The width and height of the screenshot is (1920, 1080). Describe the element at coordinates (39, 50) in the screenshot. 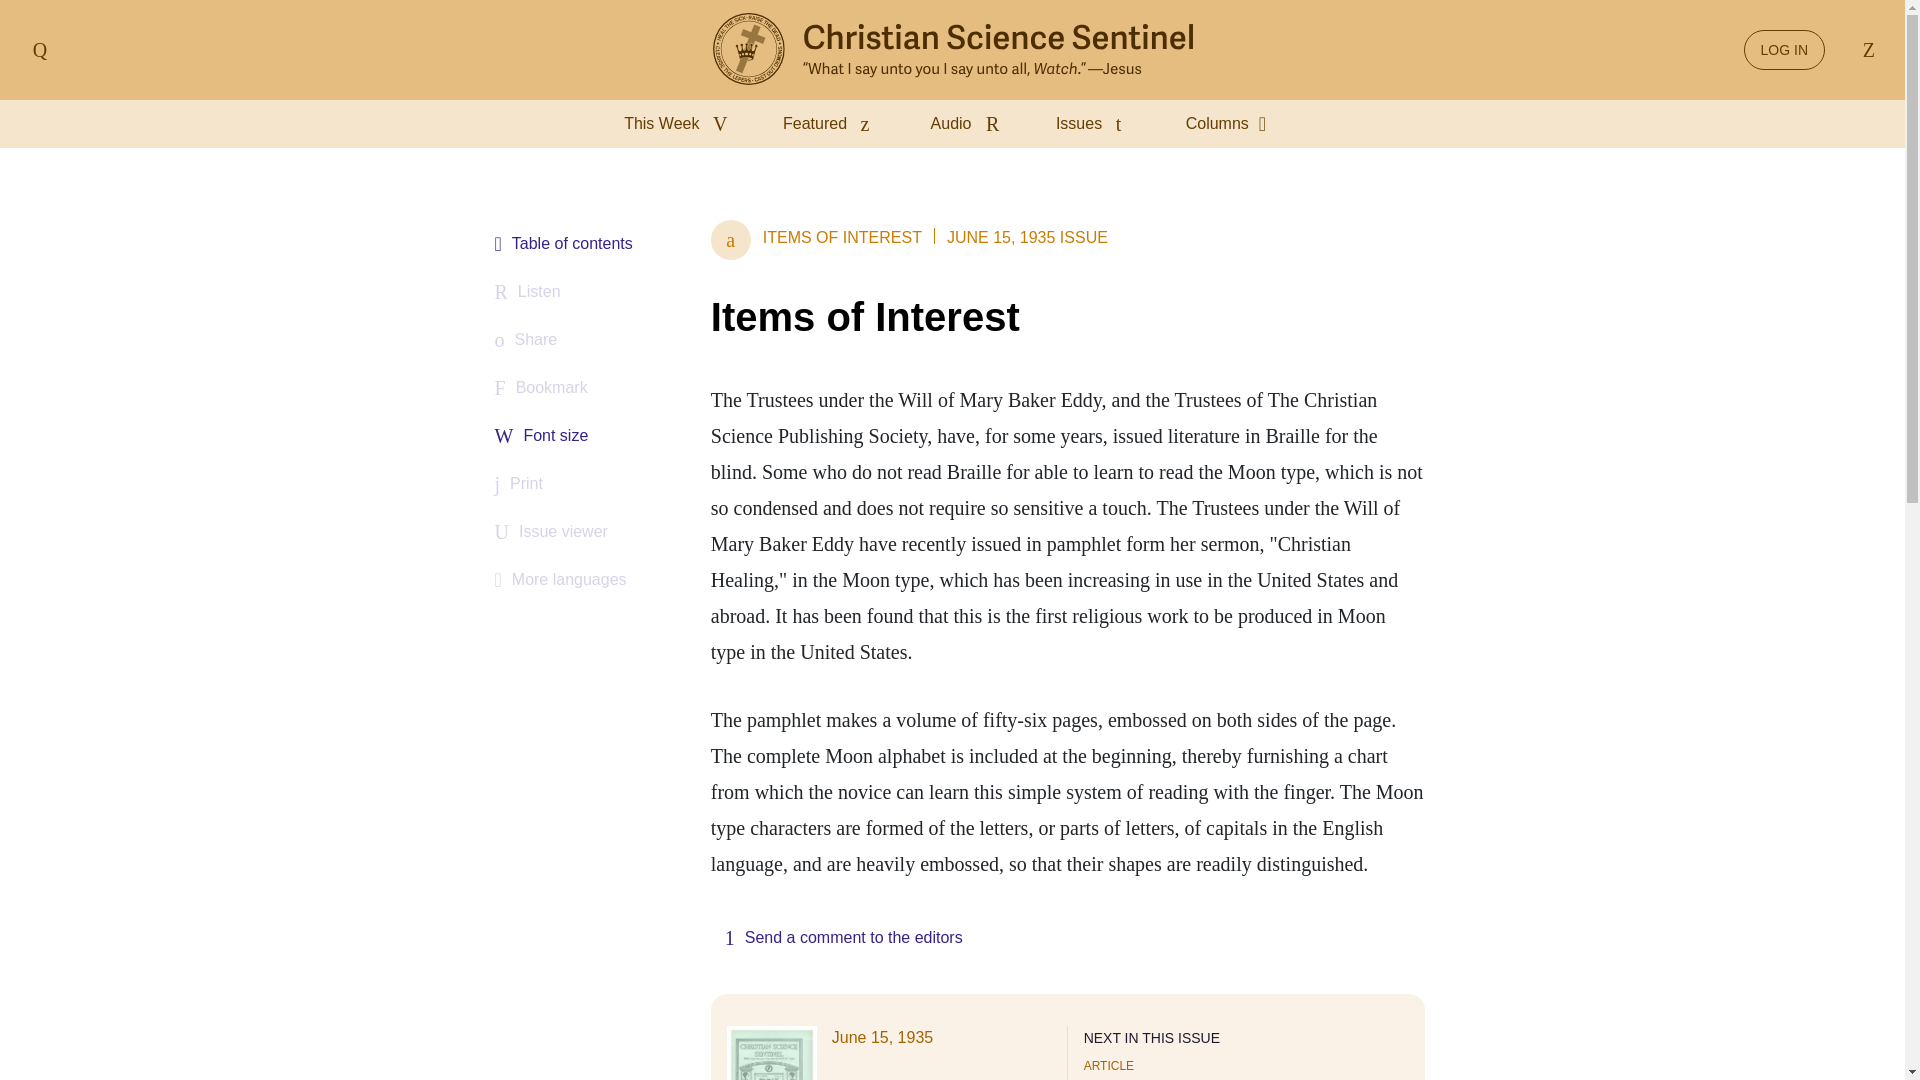

I see `Side Menu` at that location.